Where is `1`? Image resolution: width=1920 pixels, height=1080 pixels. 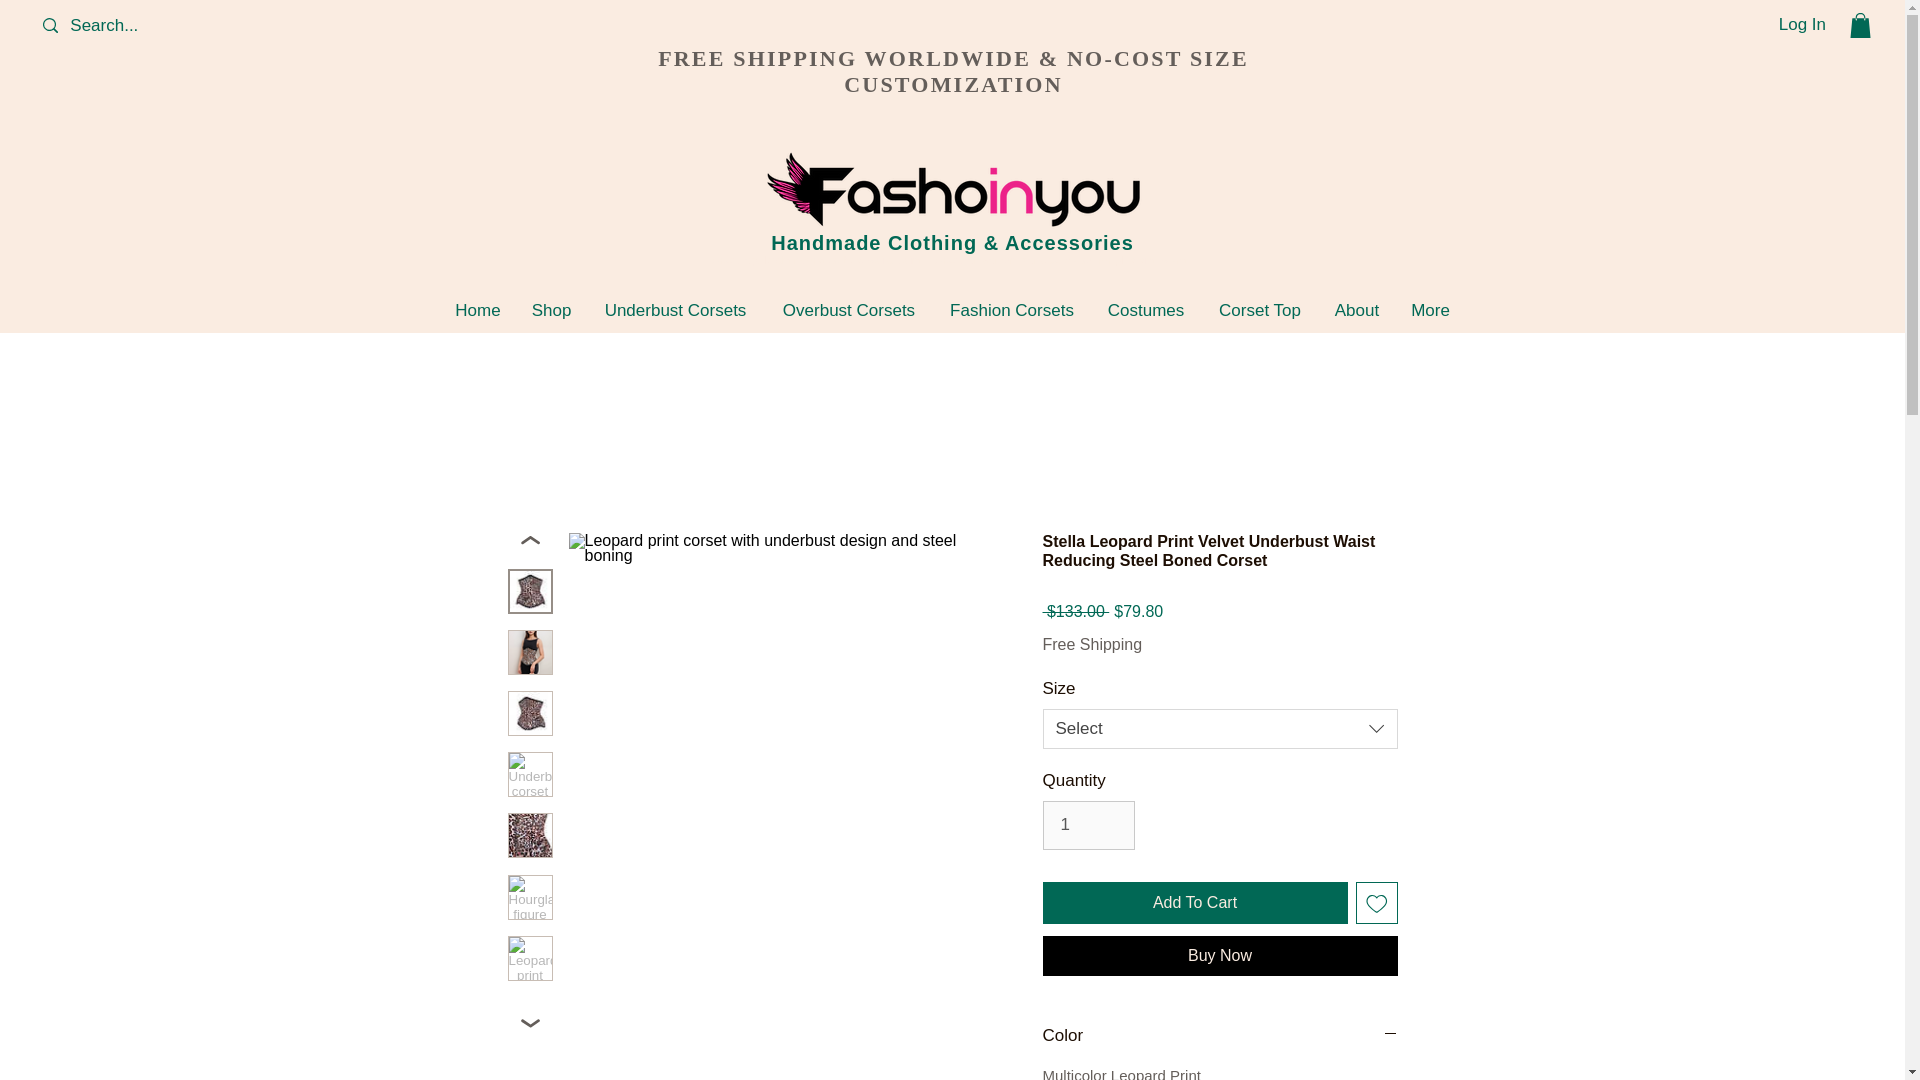 1 is located at coordinates (1088, 825).